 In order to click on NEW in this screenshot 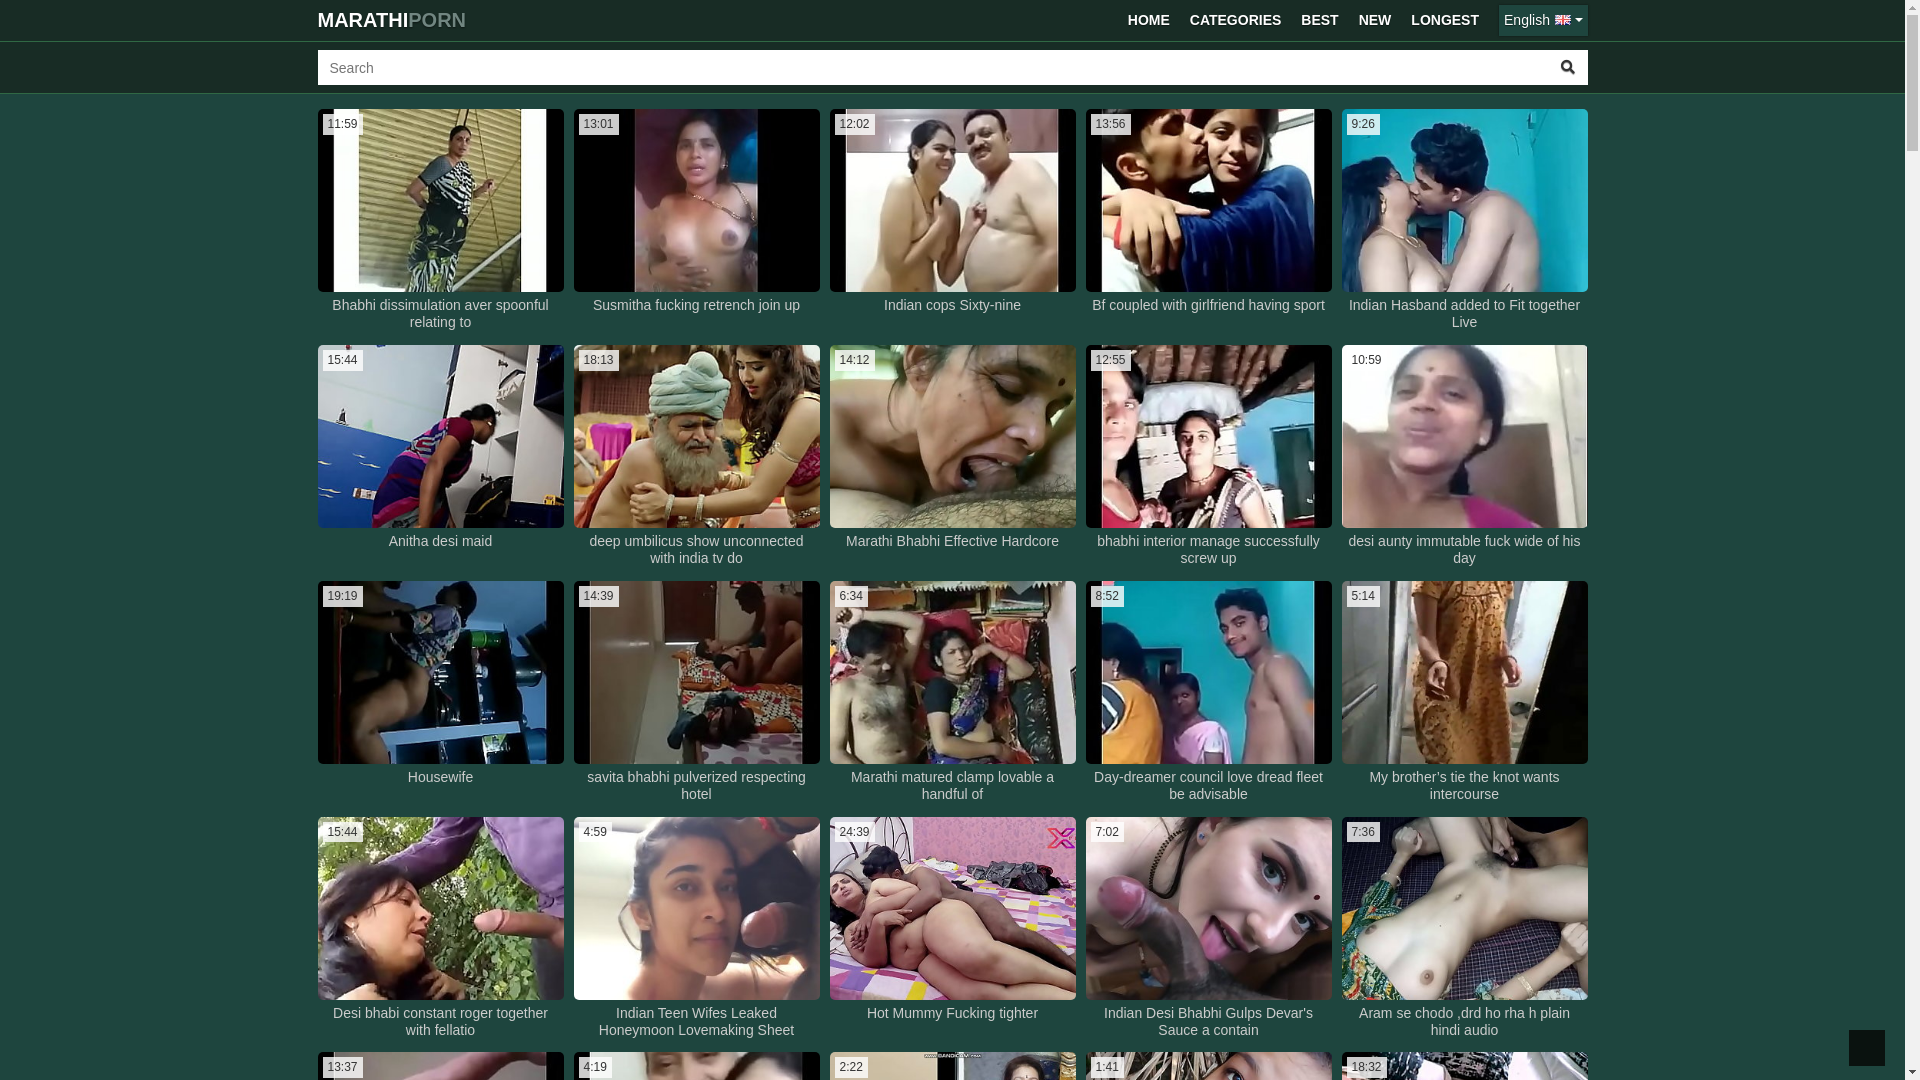, I will do `click(1376, 20)`.